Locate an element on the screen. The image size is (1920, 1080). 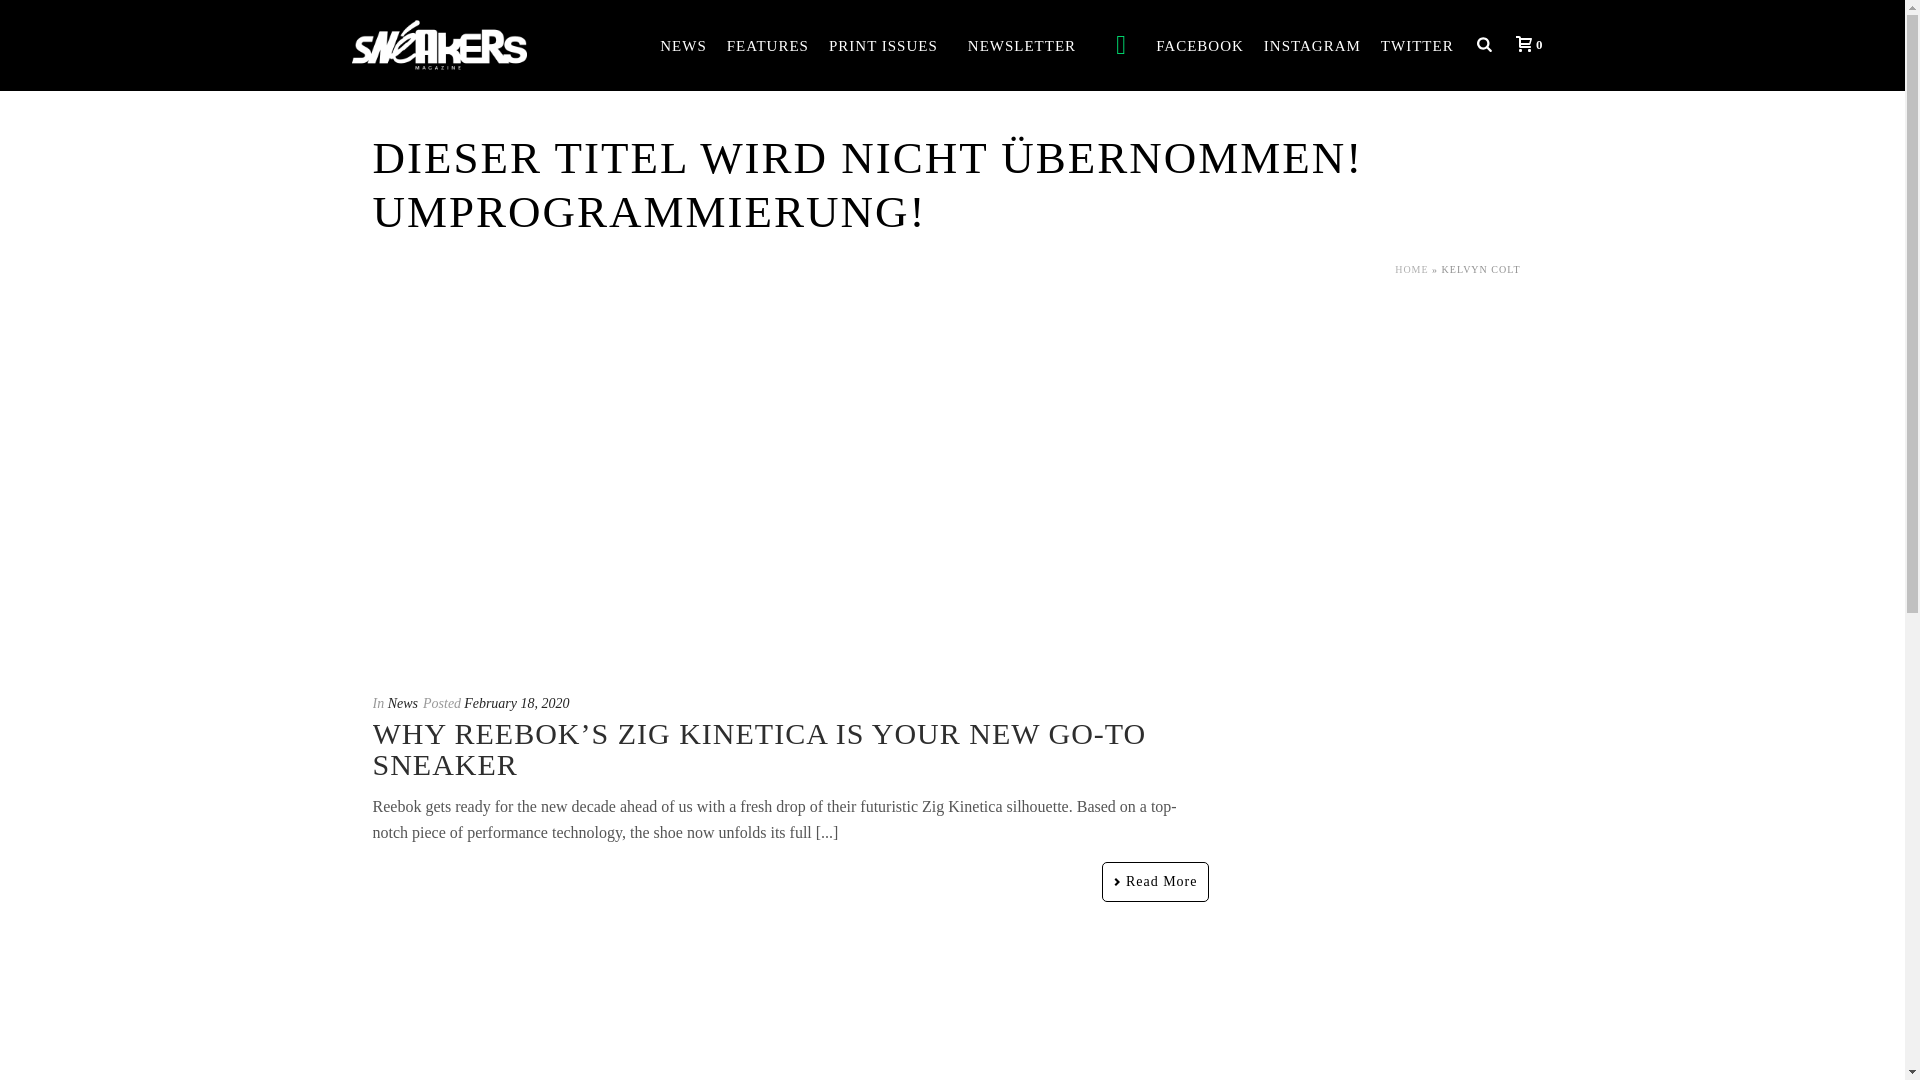
NEWSLETTER is located at coordinates (1022, 46).